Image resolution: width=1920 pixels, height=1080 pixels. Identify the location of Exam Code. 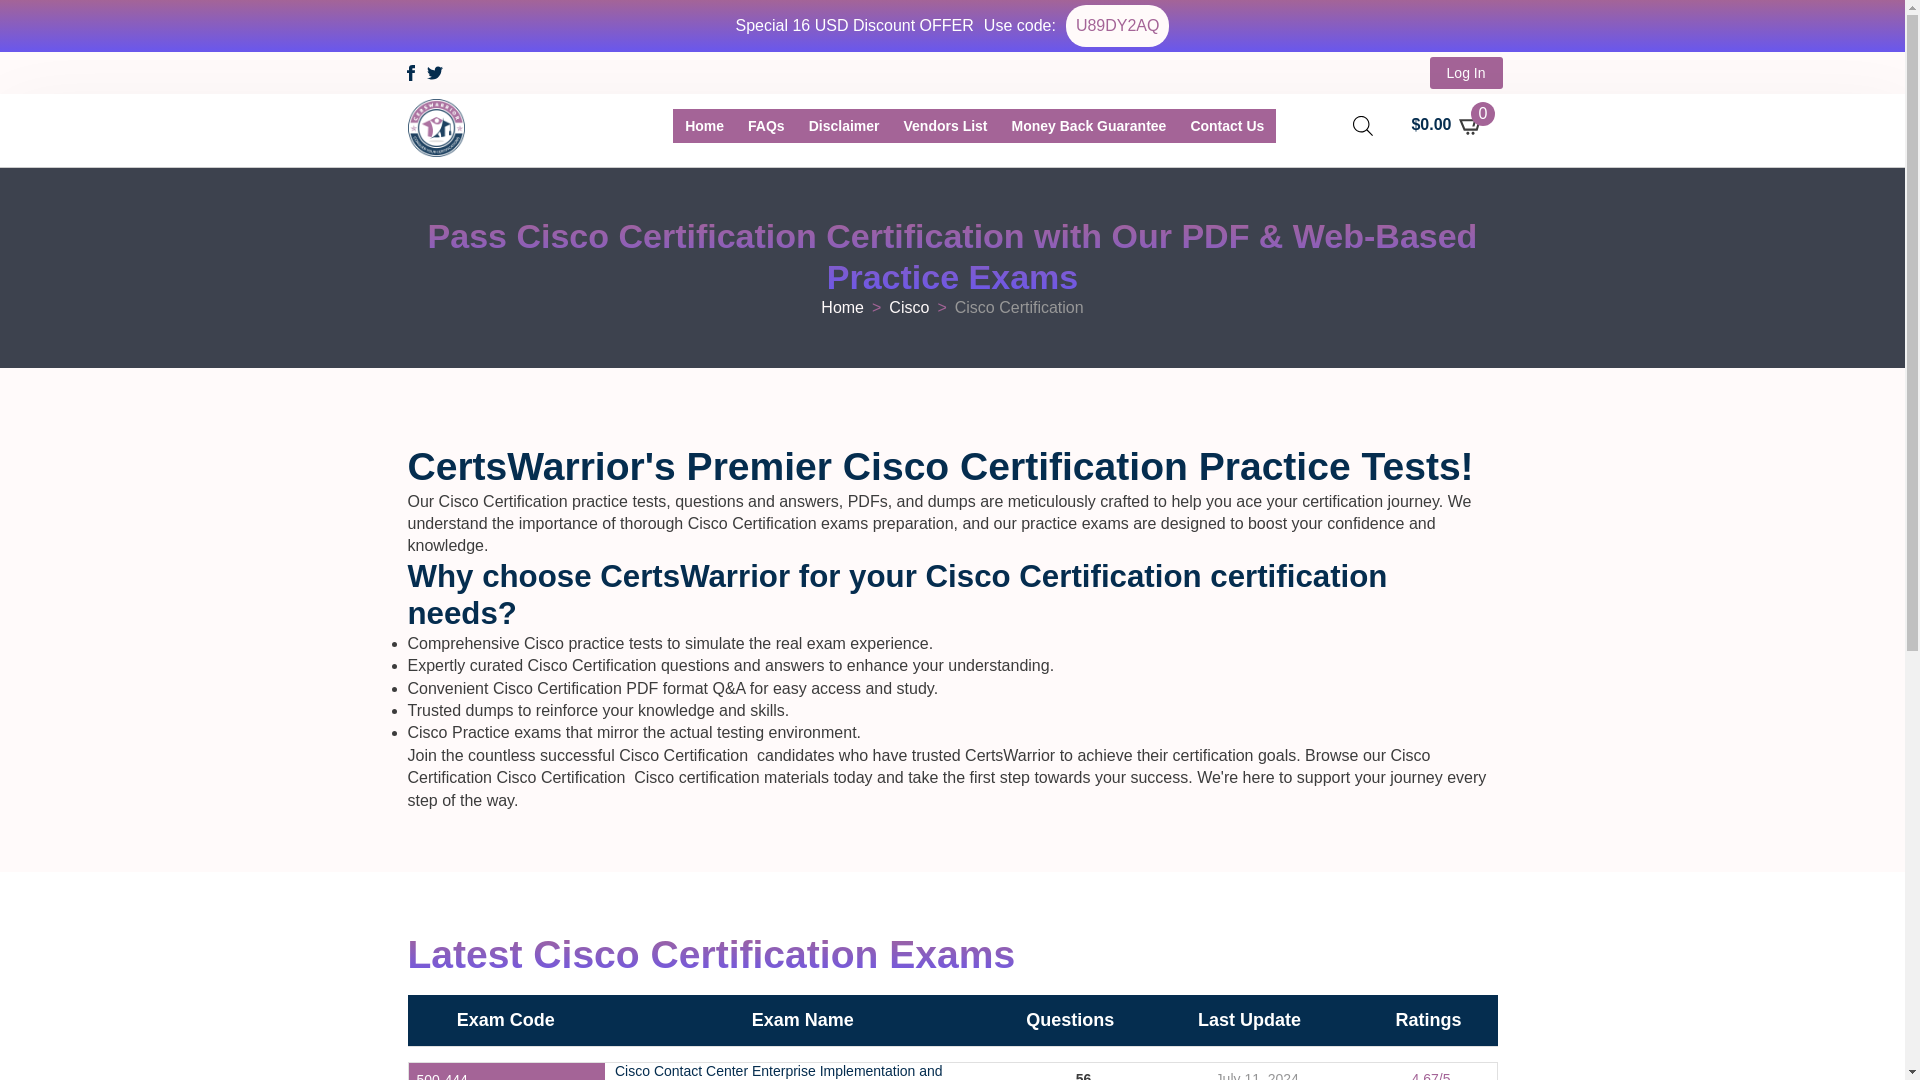
(505, 1020).